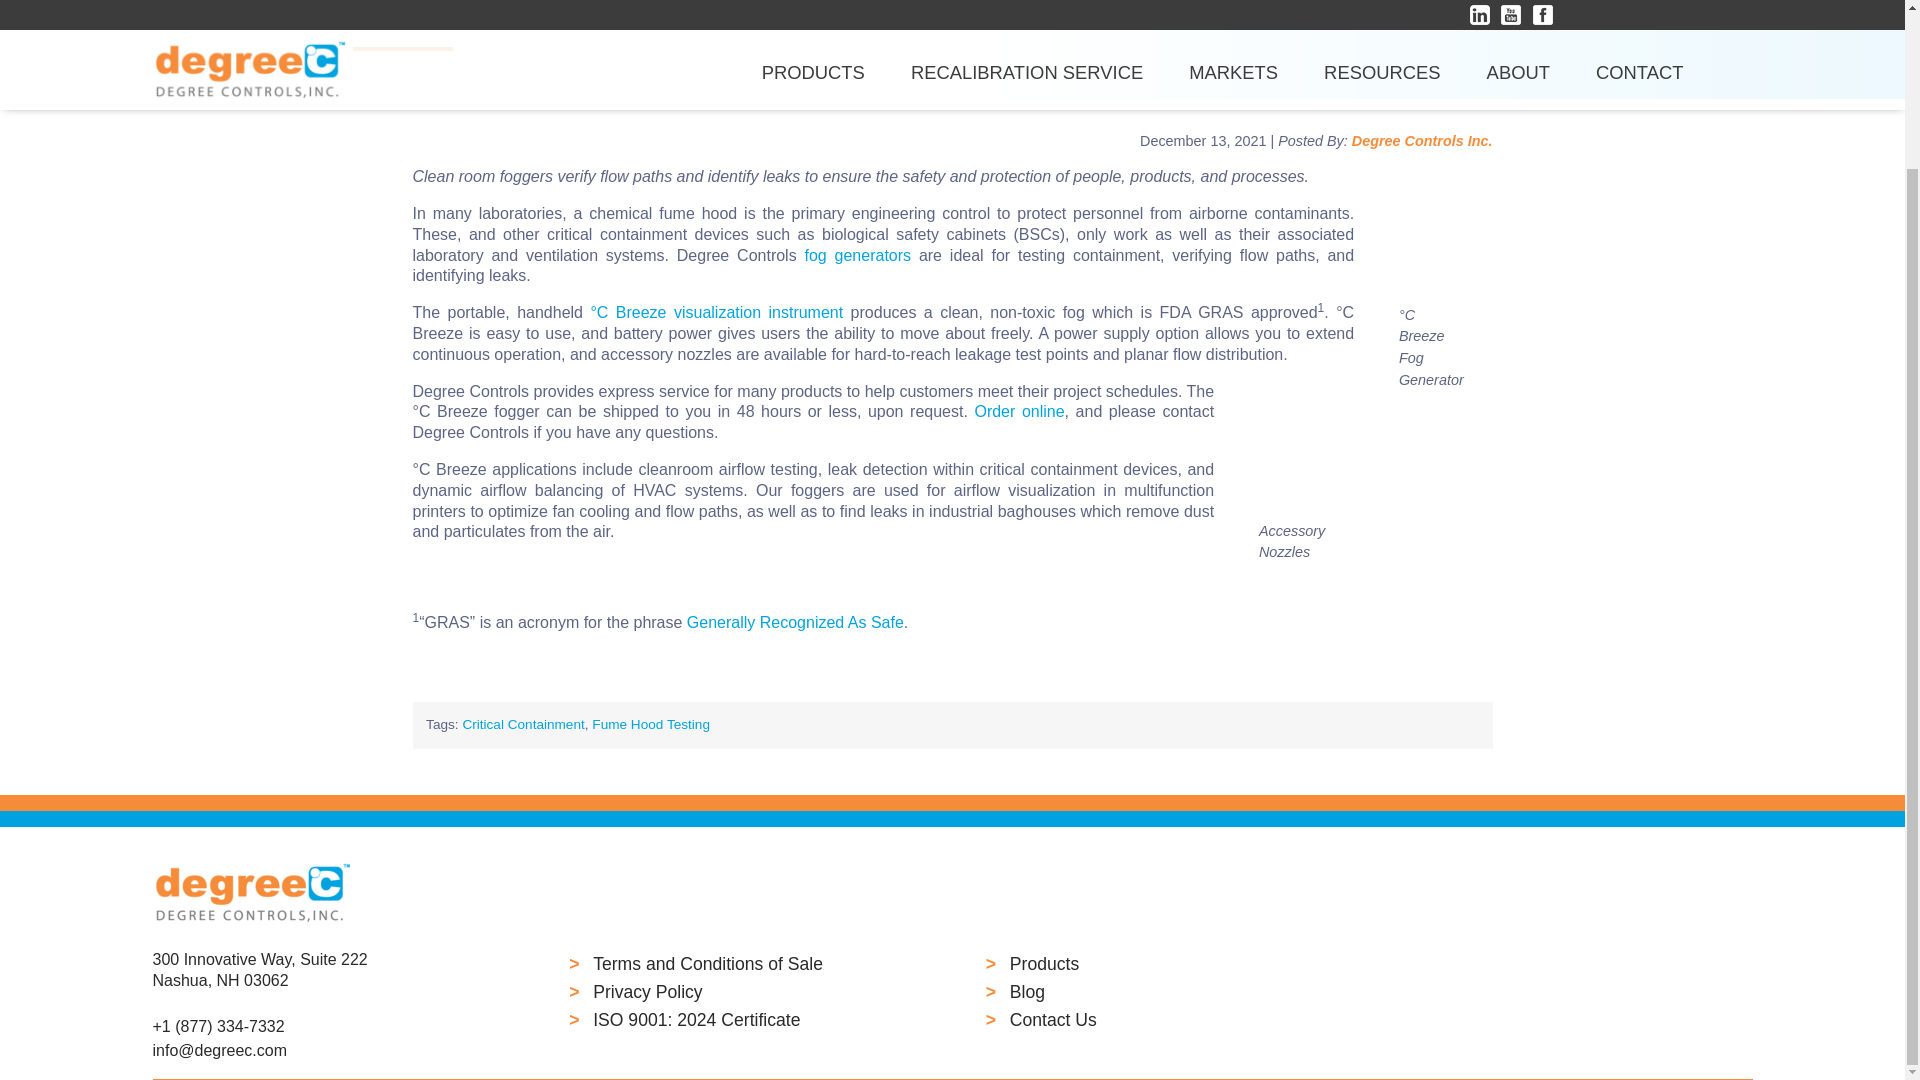  I want to click on Fume Hood Testing, so click(796, 622).